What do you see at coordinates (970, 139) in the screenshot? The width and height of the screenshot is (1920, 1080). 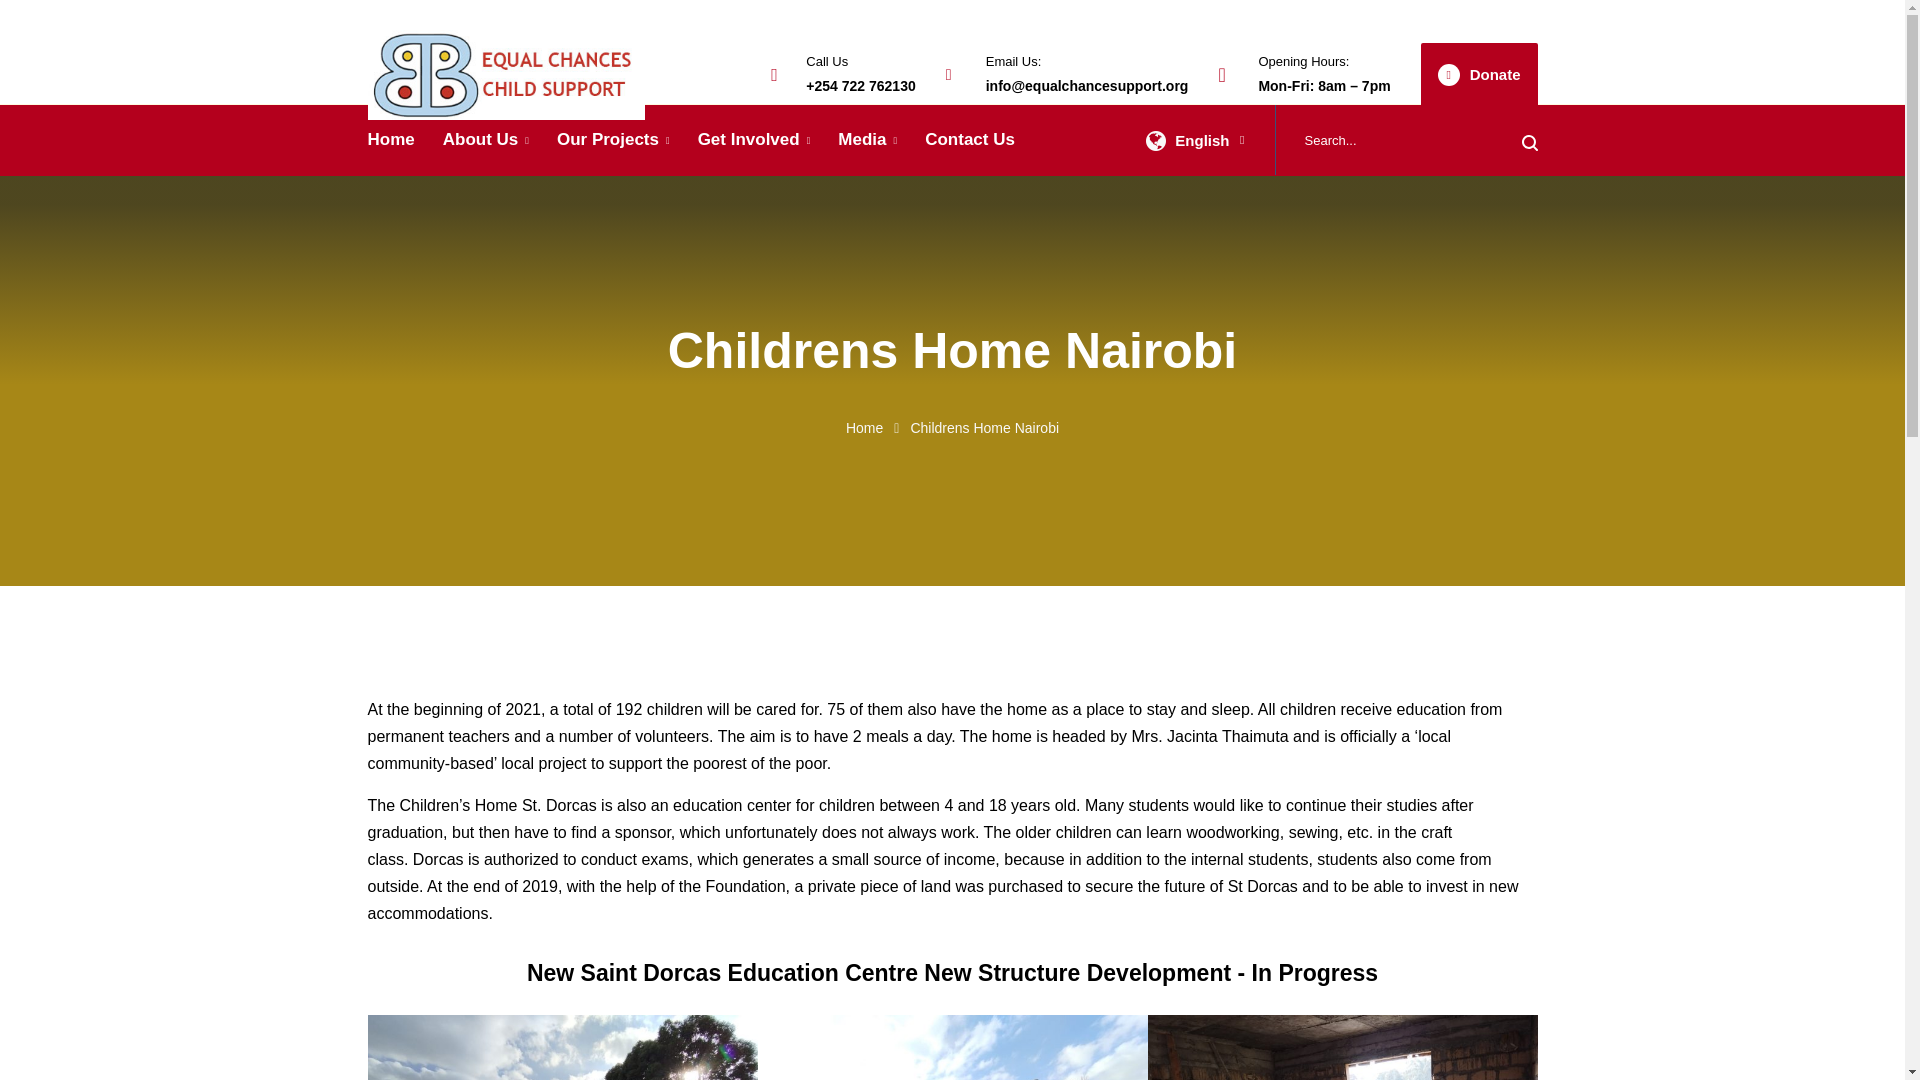 I see `Contact Us` at bounding box center [970, 139].